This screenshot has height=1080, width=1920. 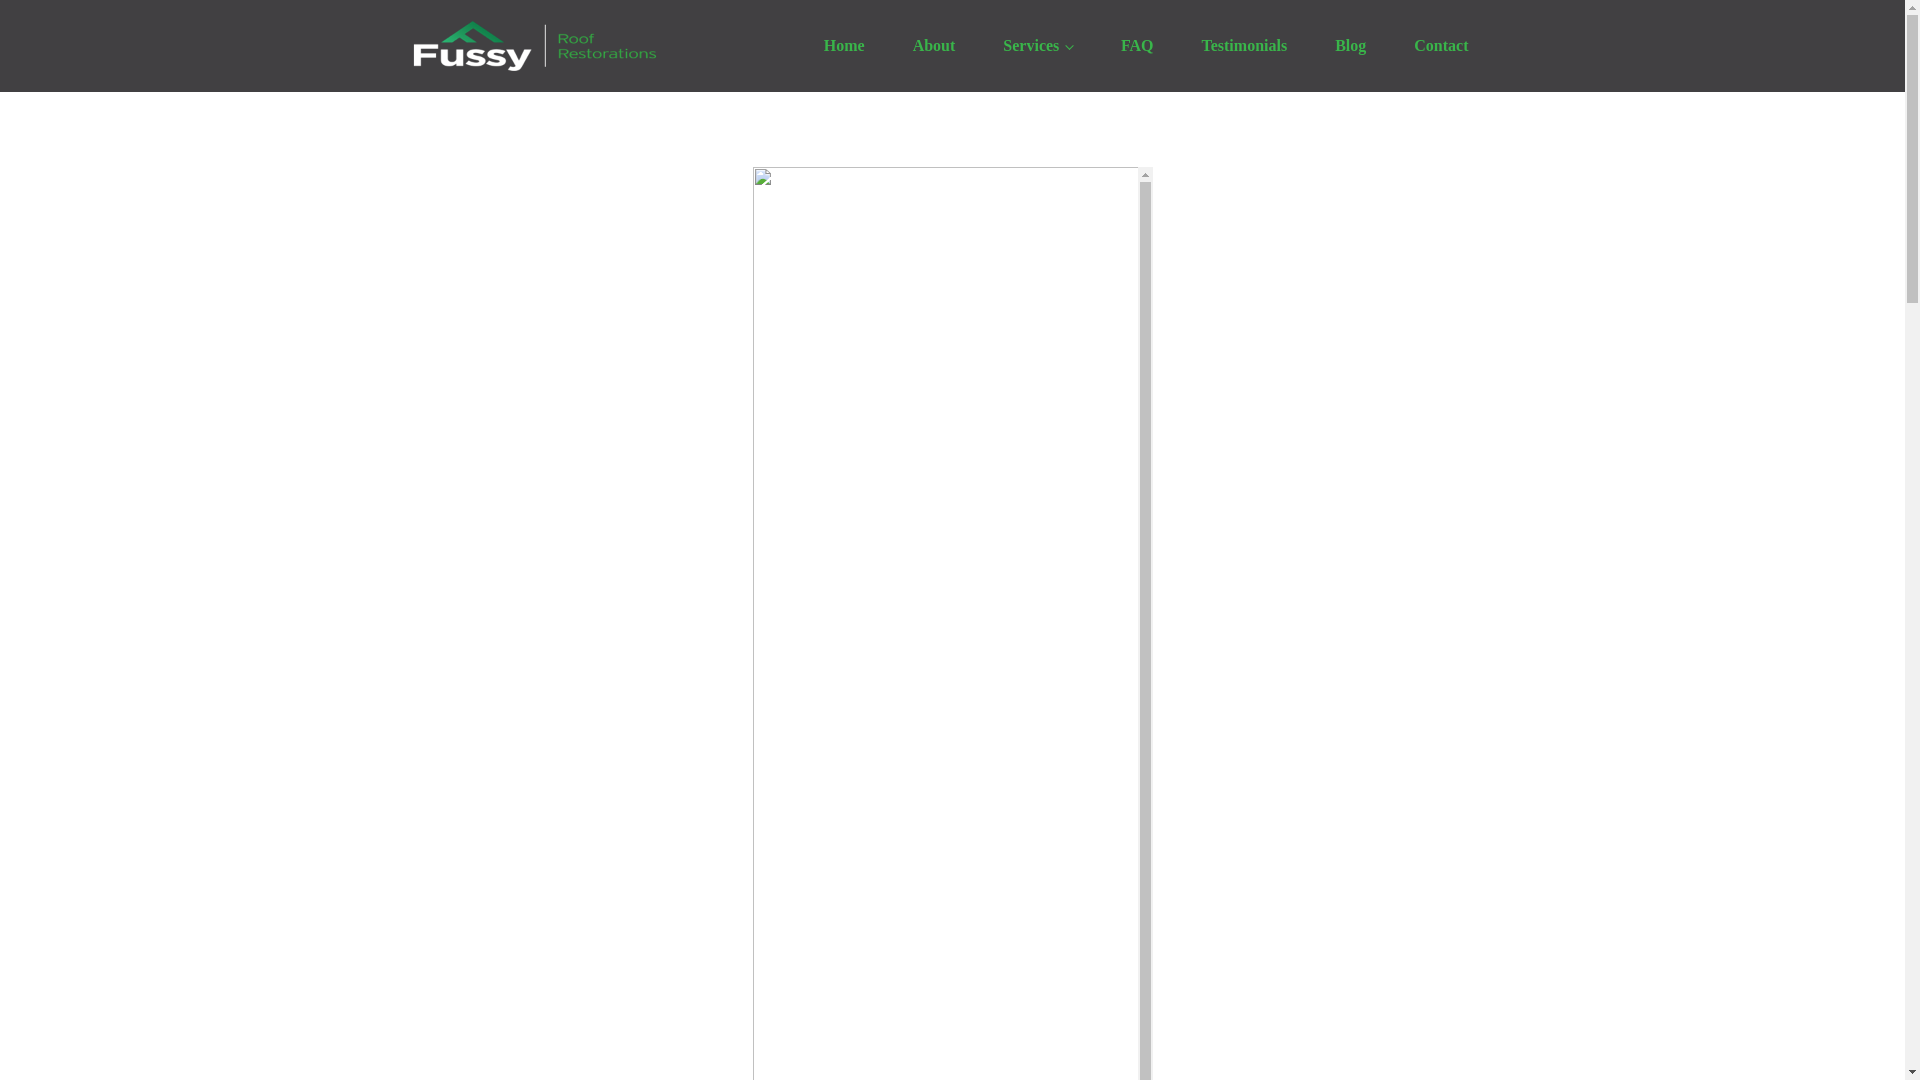 I want to click on Blog, so click(x=1350, y=46).